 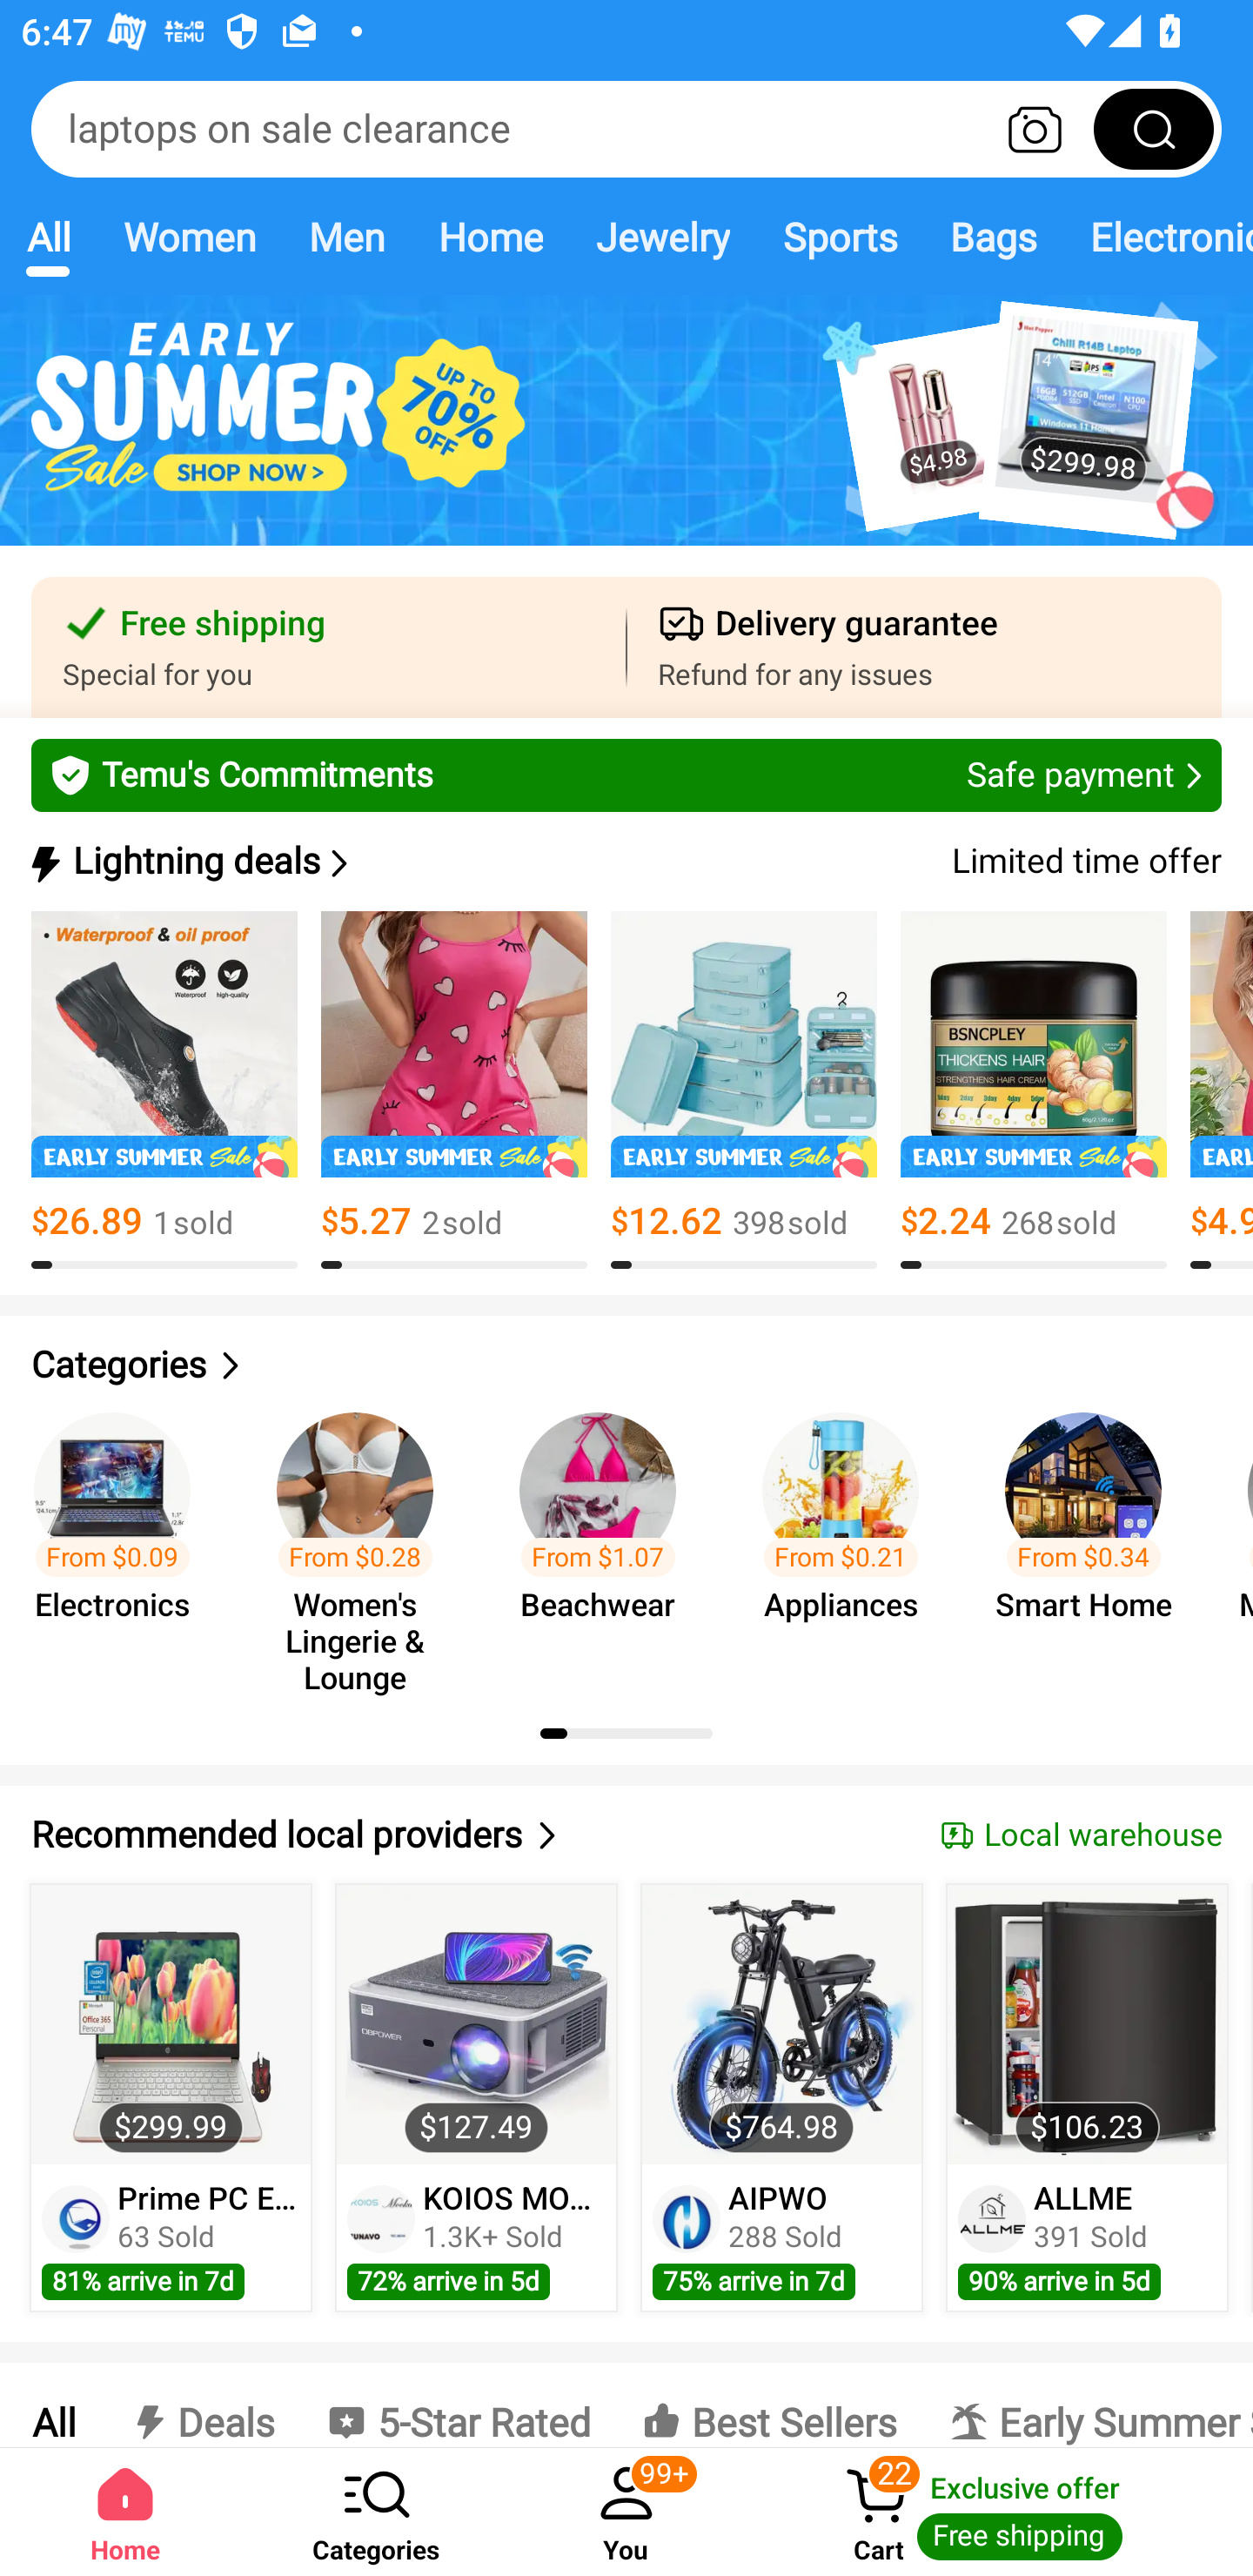 I want to click on From $0.34 Smart Home, so click(x=1093, y=1539).